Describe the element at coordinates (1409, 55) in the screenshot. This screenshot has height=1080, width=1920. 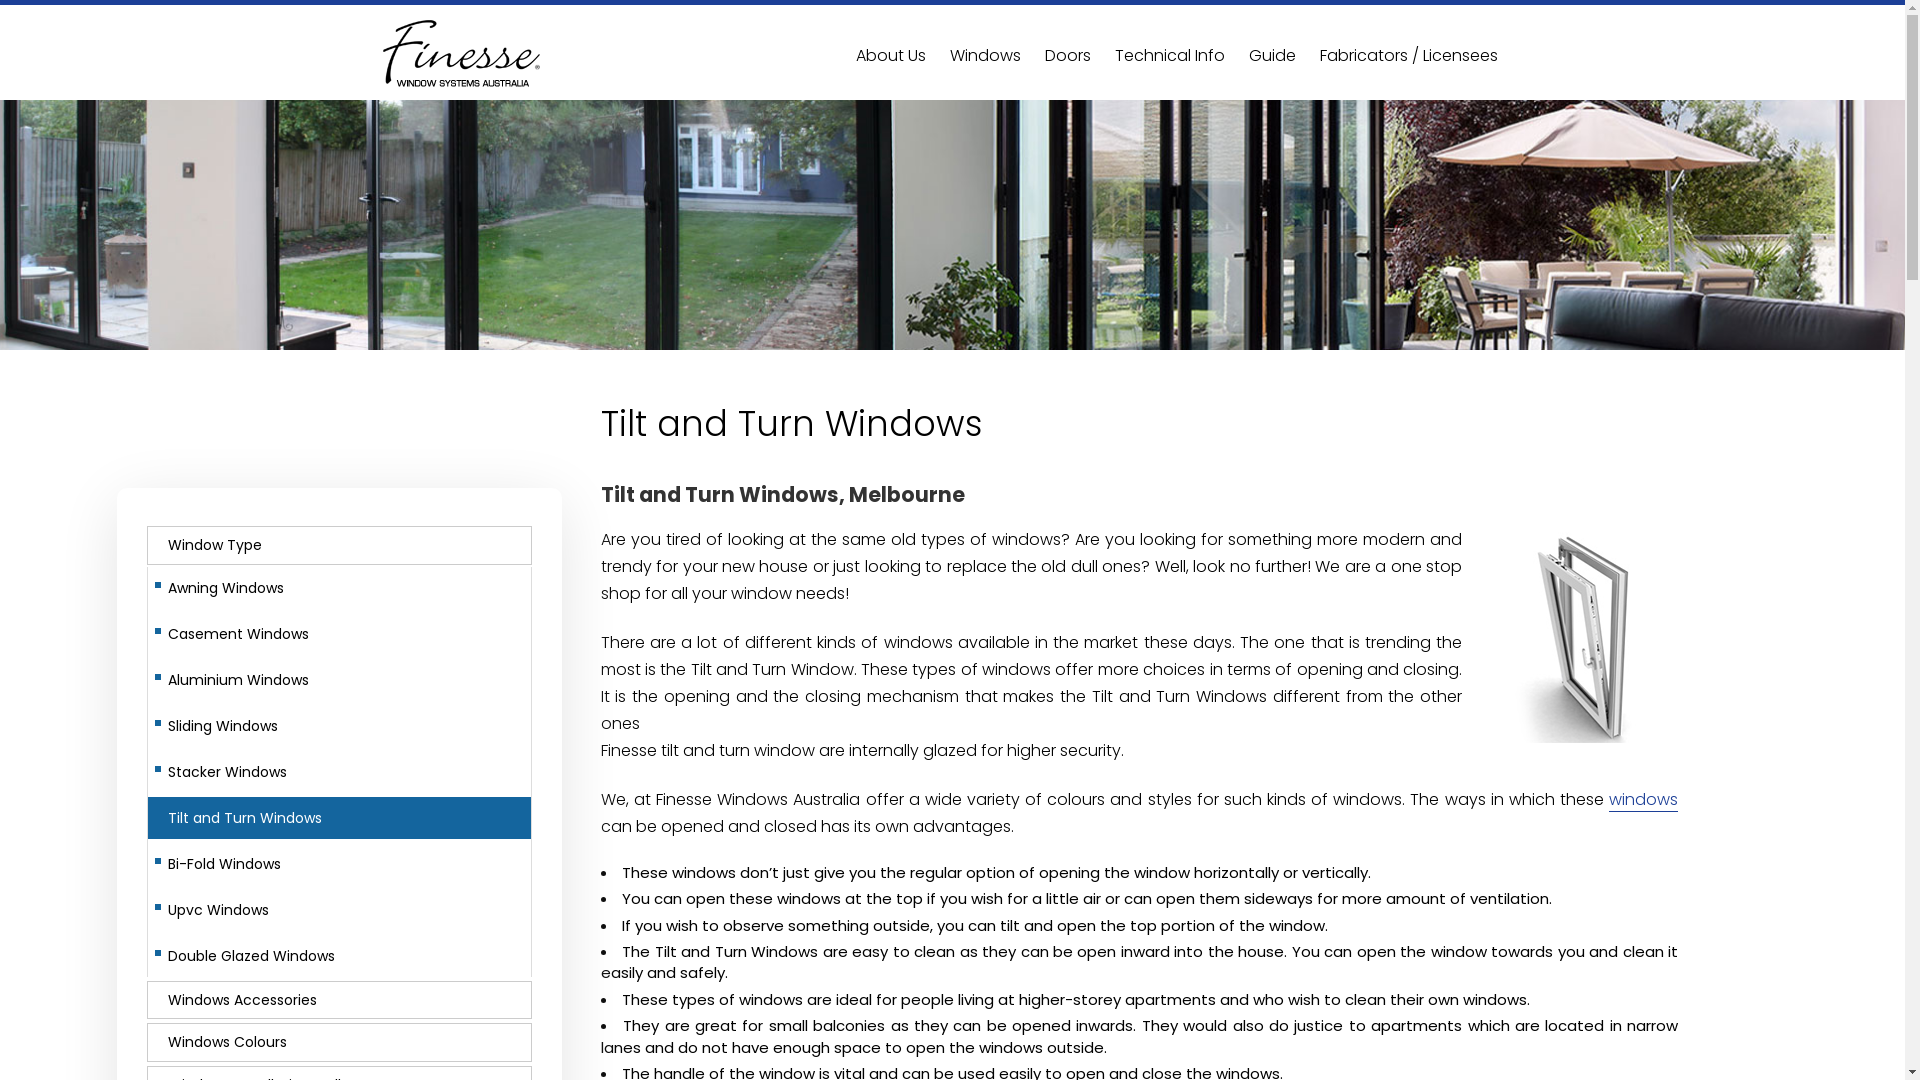
I see `Fabricators / Licensees` at that location.